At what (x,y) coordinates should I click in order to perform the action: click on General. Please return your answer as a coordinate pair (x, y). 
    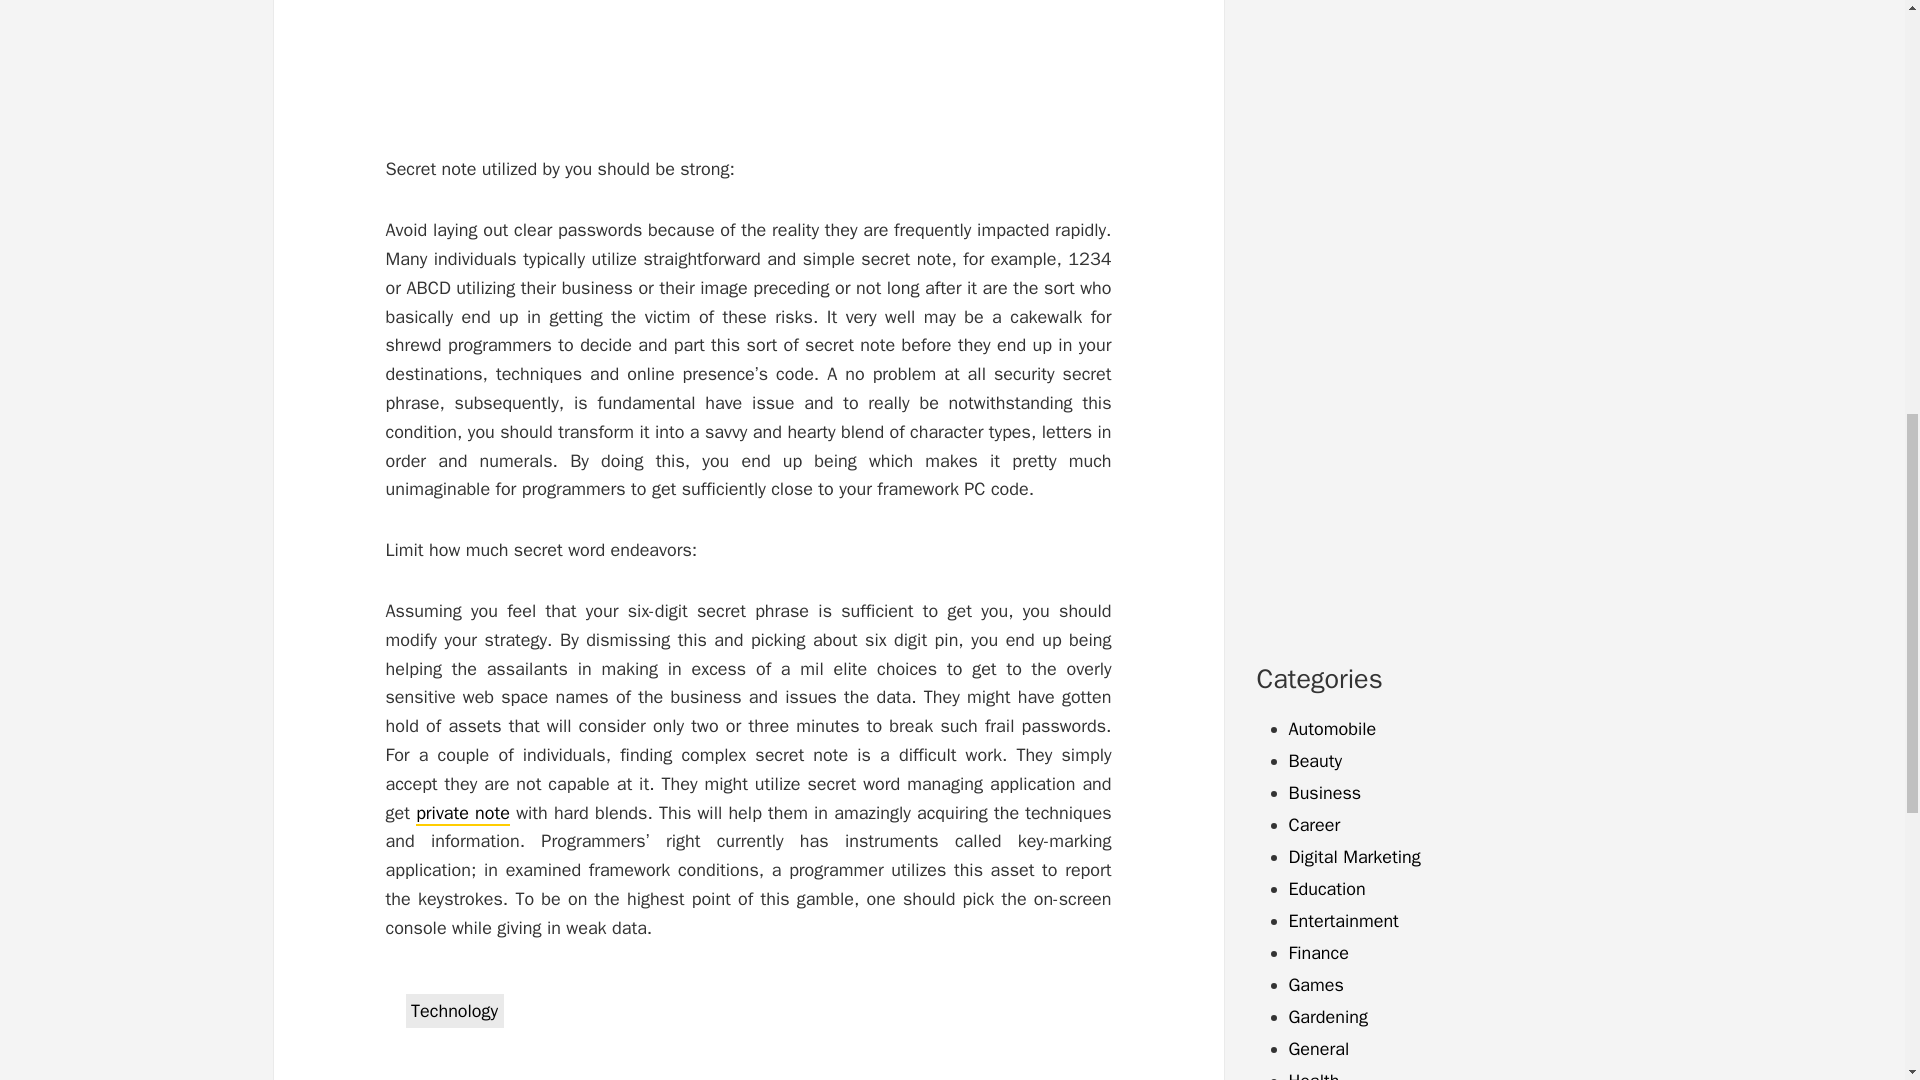
    Looking at the image, I should click on (1318, 1048).